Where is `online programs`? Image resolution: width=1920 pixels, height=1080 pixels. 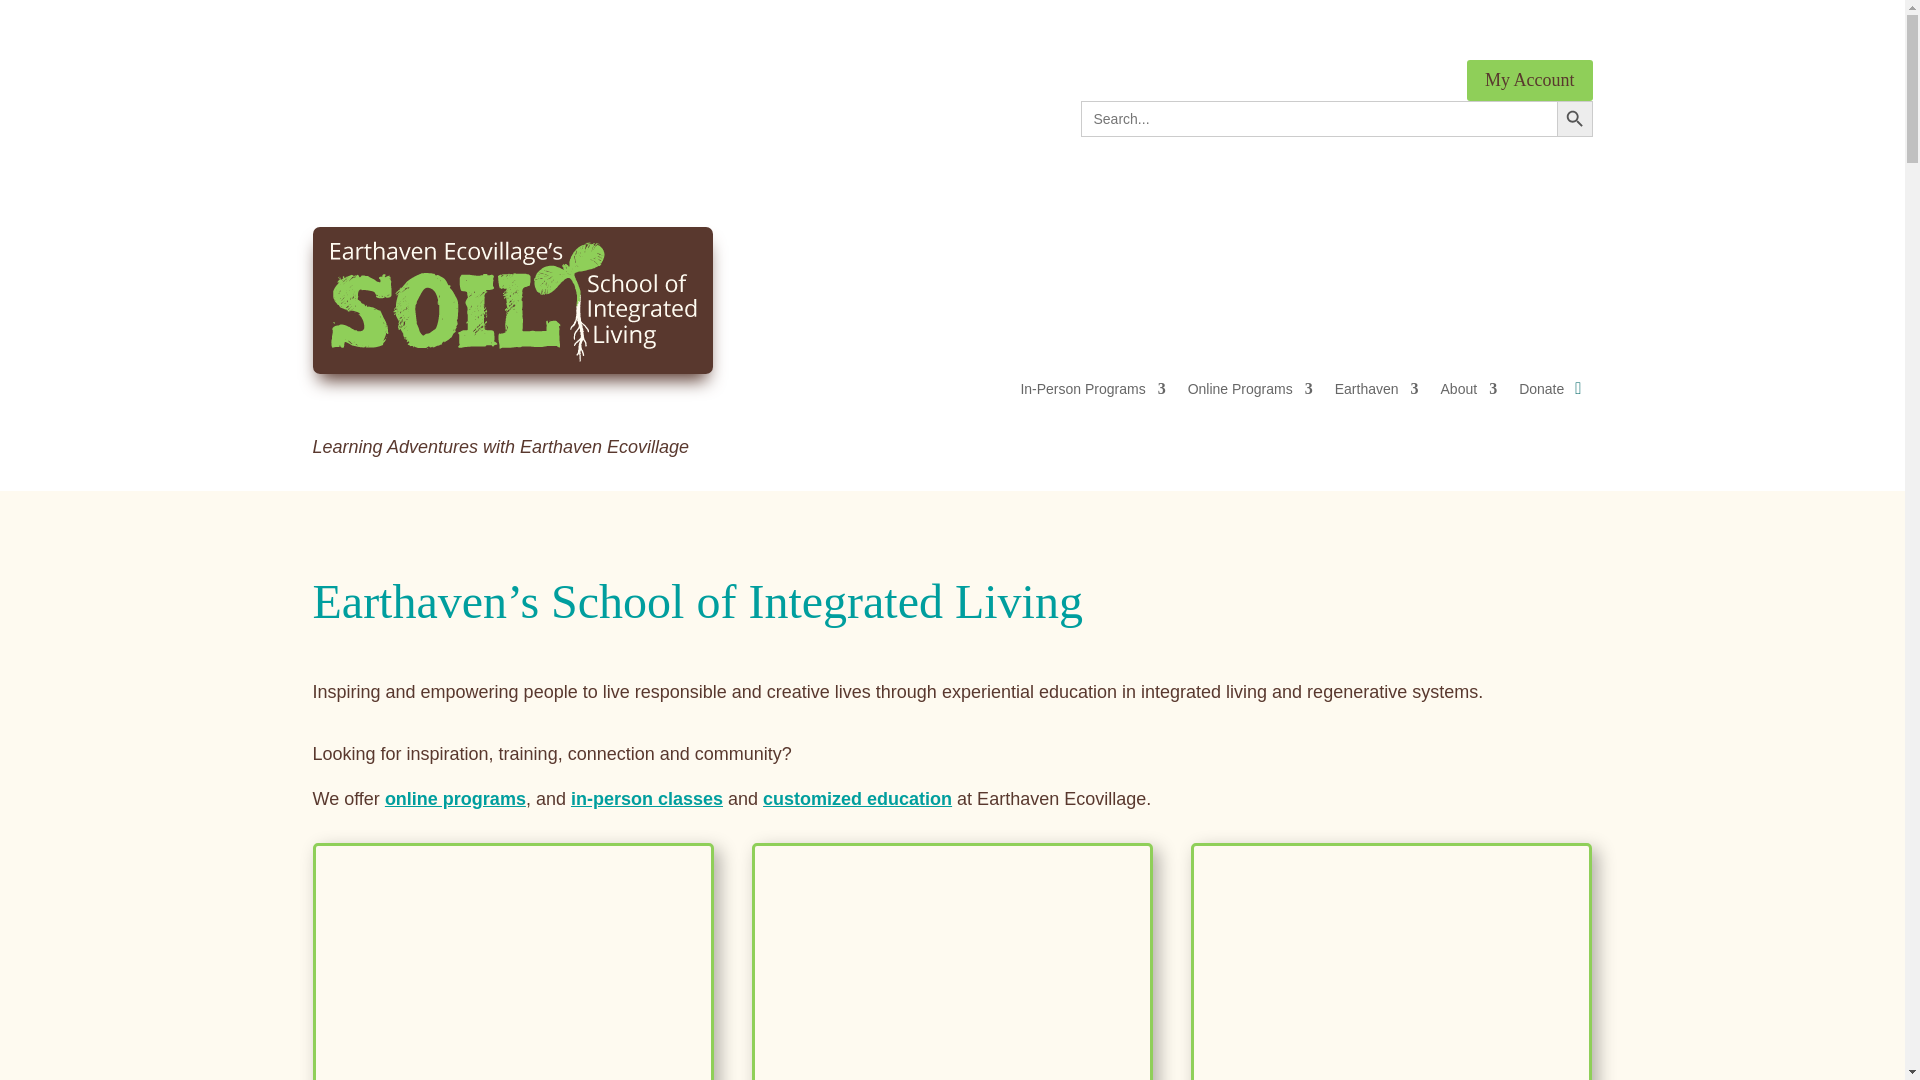
online programs is located at coordinates (456, 798).